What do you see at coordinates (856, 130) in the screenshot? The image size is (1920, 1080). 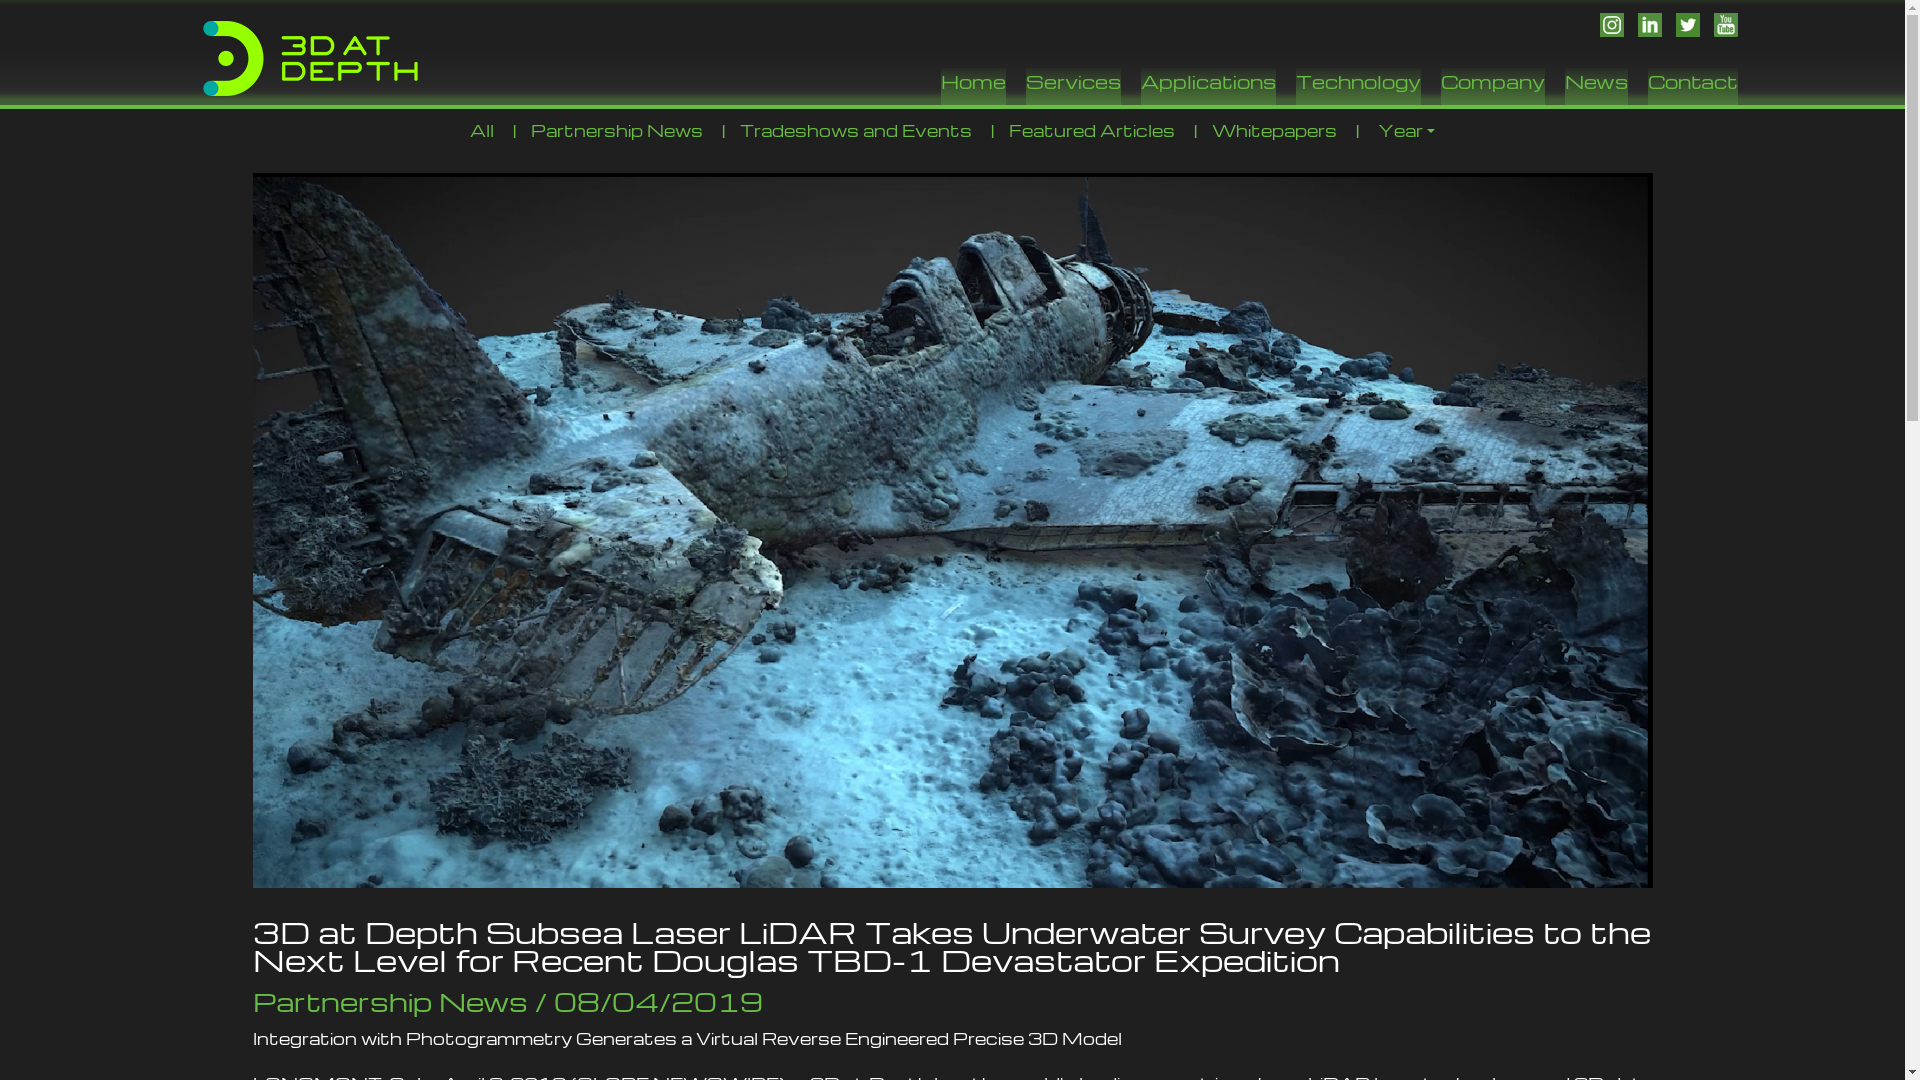 I see `Tradeshows and Events` at bounding box center [856, 130].